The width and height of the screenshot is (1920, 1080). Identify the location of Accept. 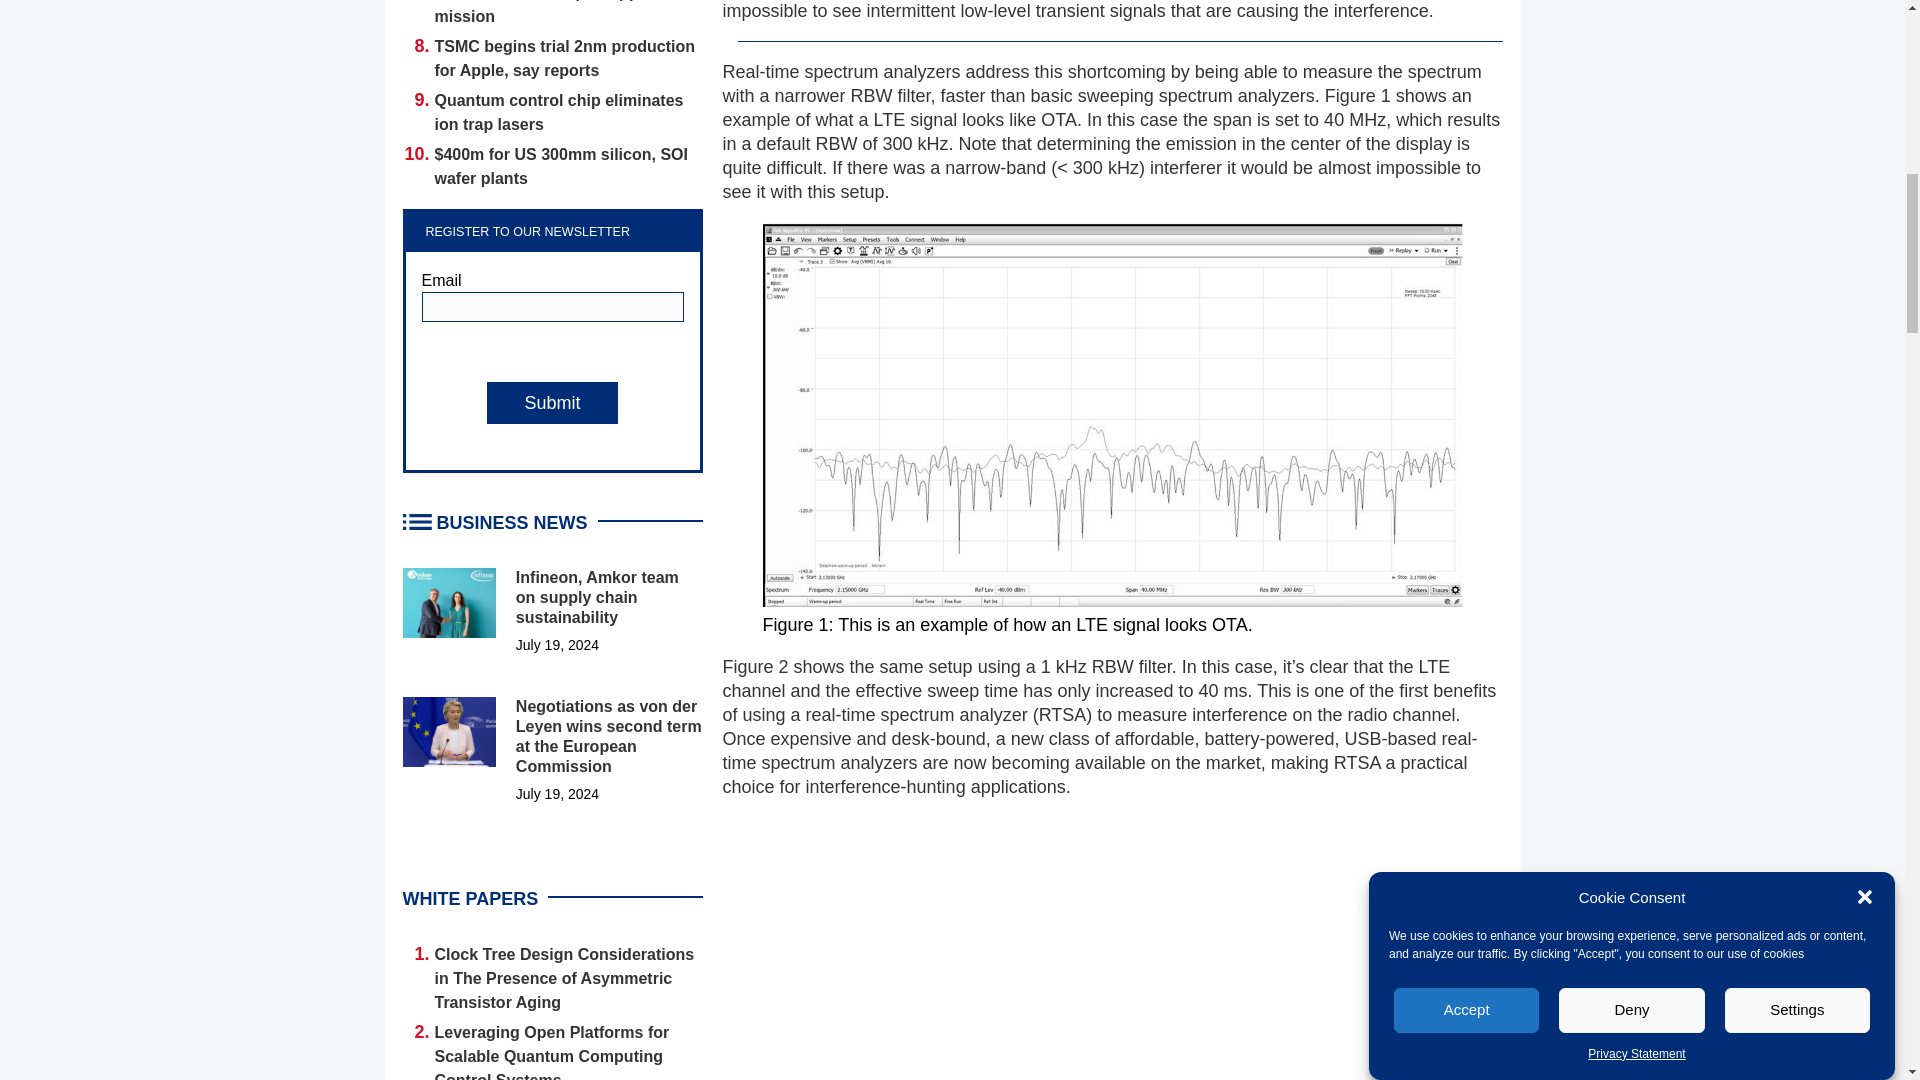
(1466, 269).